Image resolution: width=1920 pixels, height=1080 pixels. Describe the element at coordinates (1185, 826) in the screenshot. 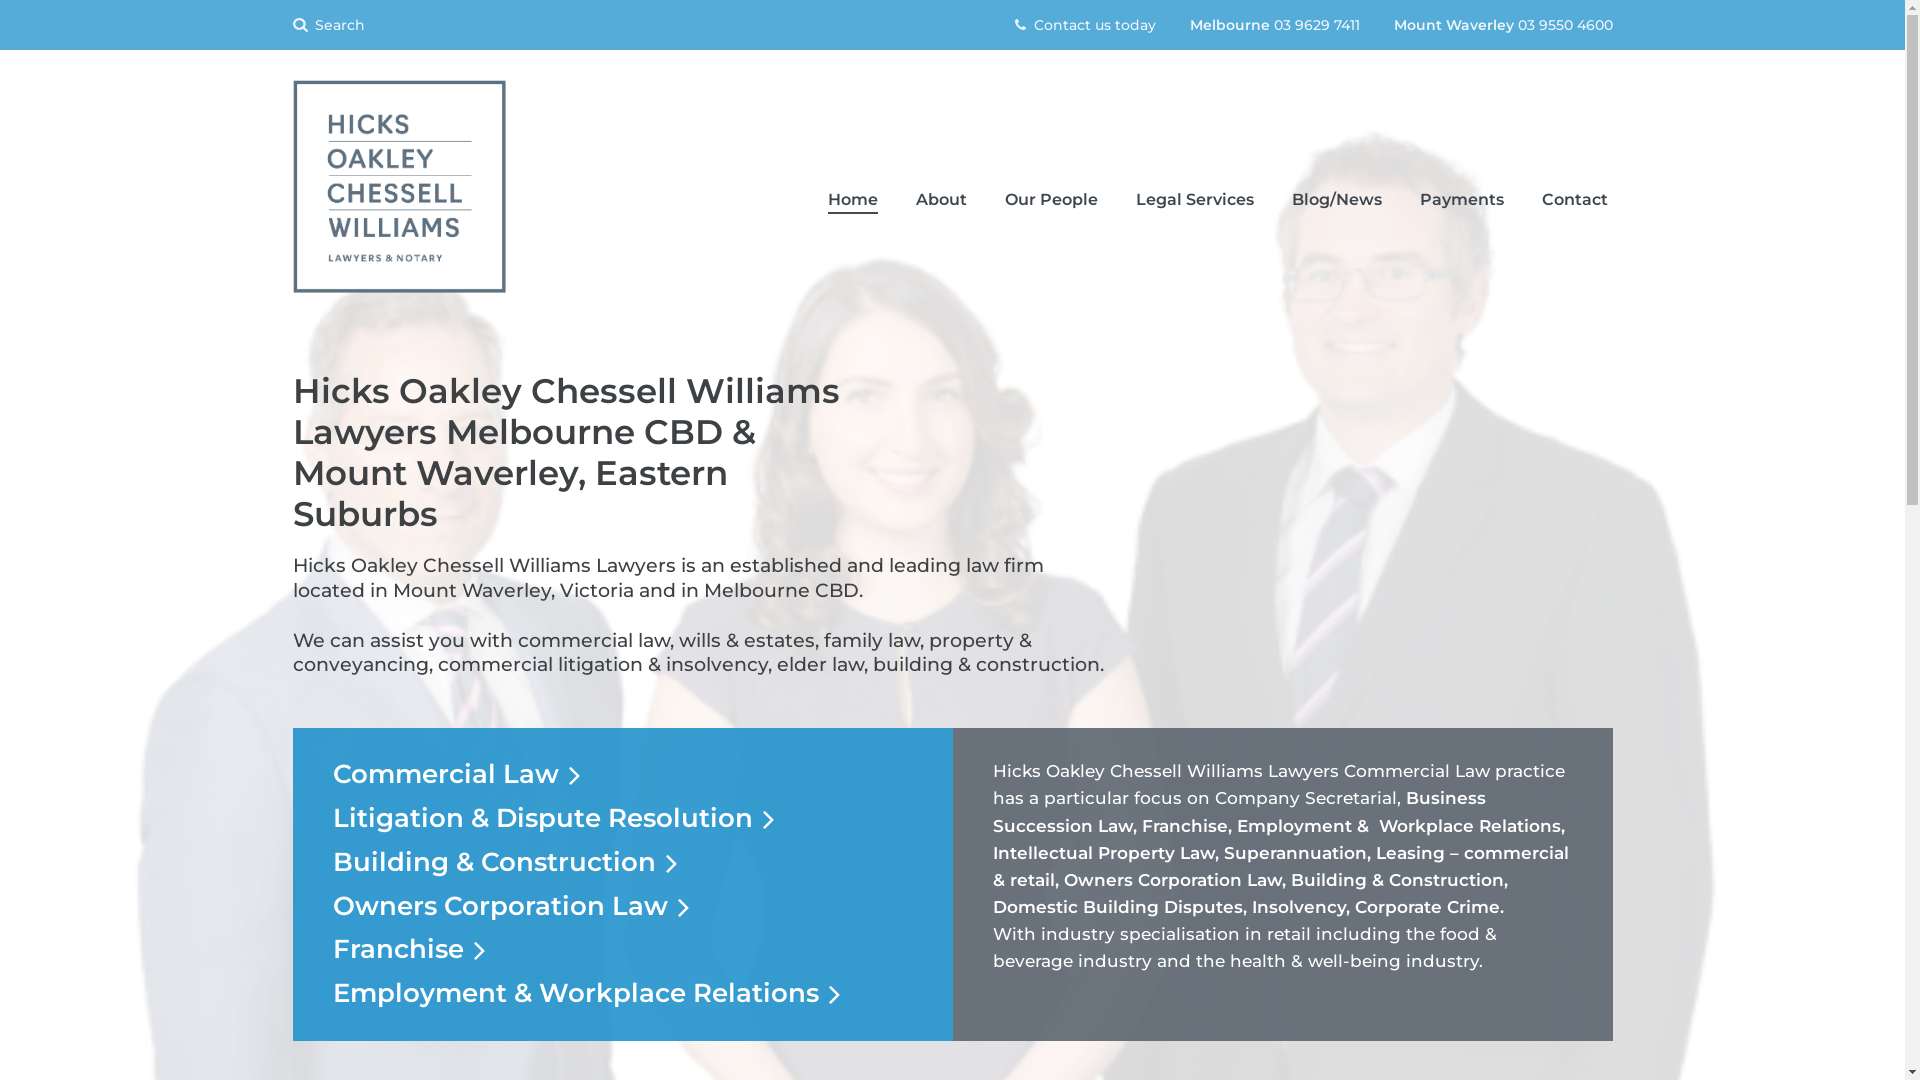

I see `Franchise` at that location.